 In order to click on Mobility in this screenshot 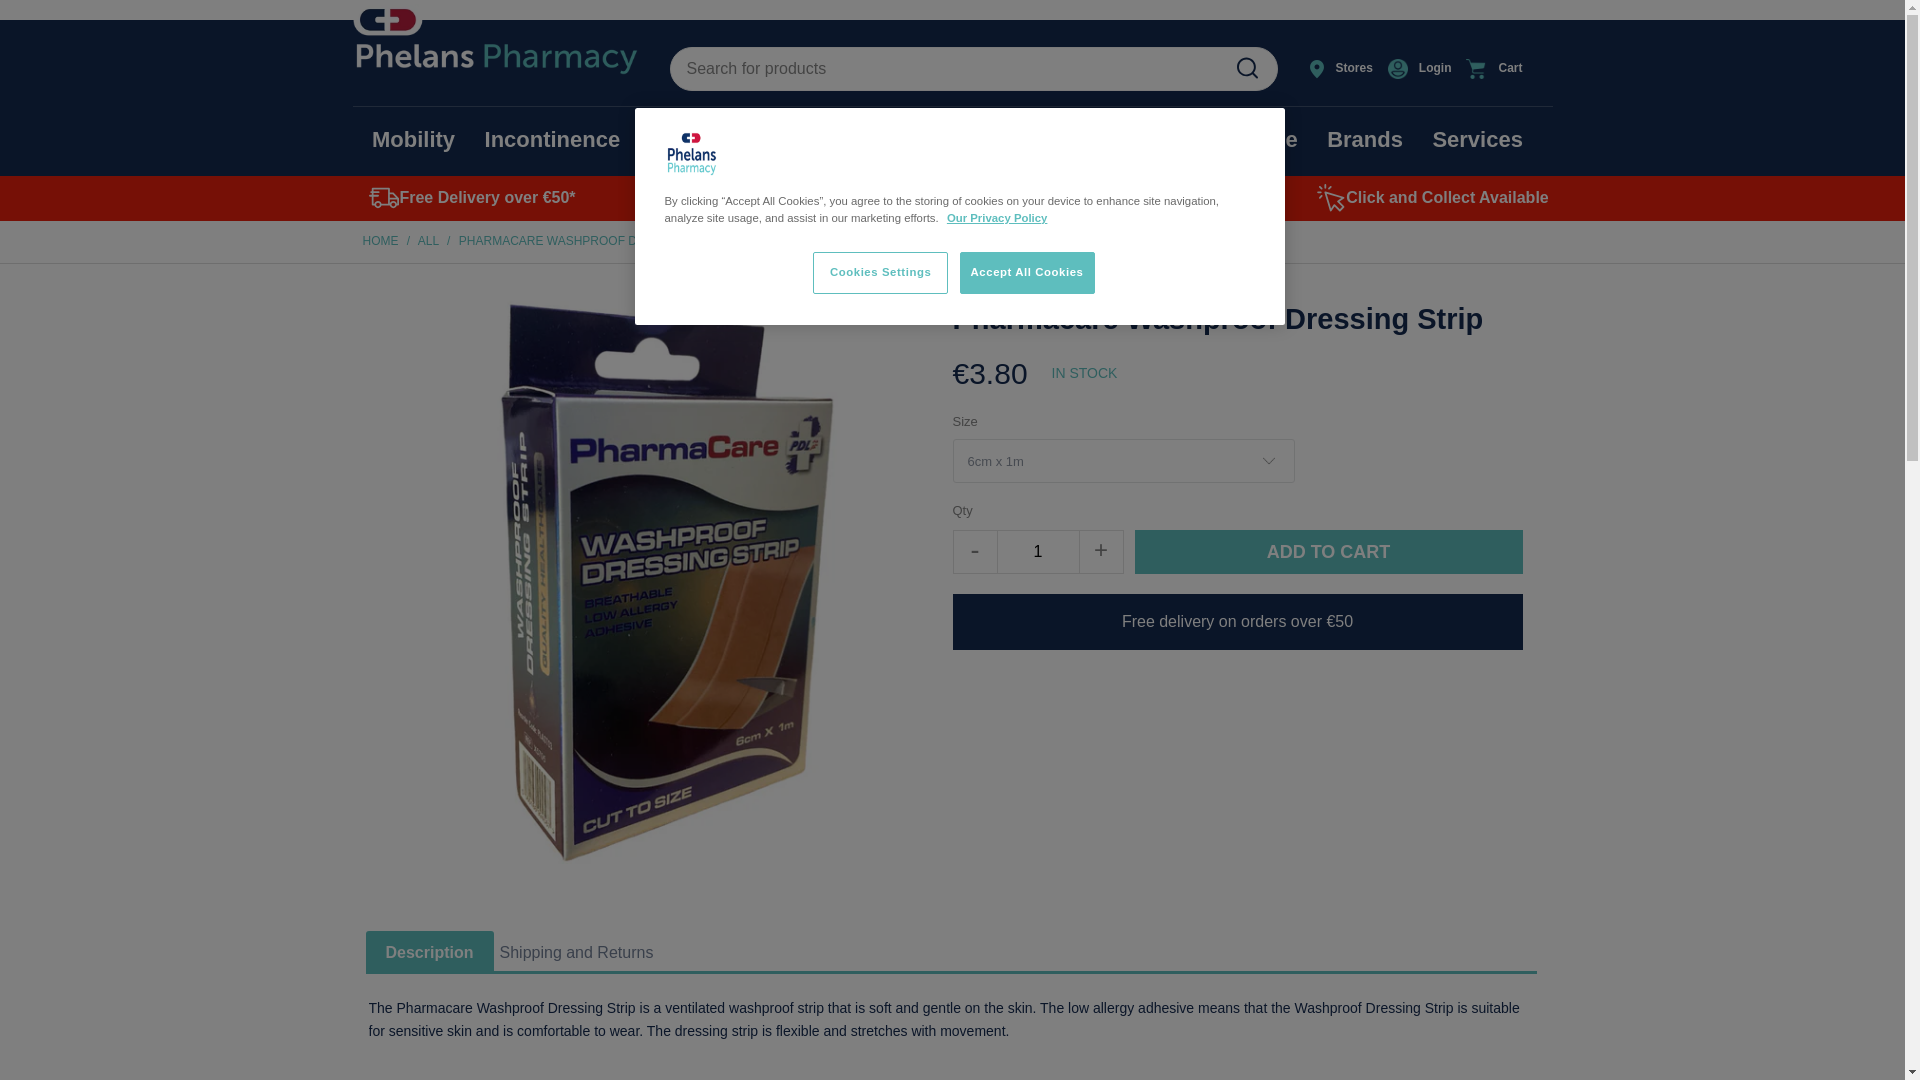, I will do `click(414, 140)`.